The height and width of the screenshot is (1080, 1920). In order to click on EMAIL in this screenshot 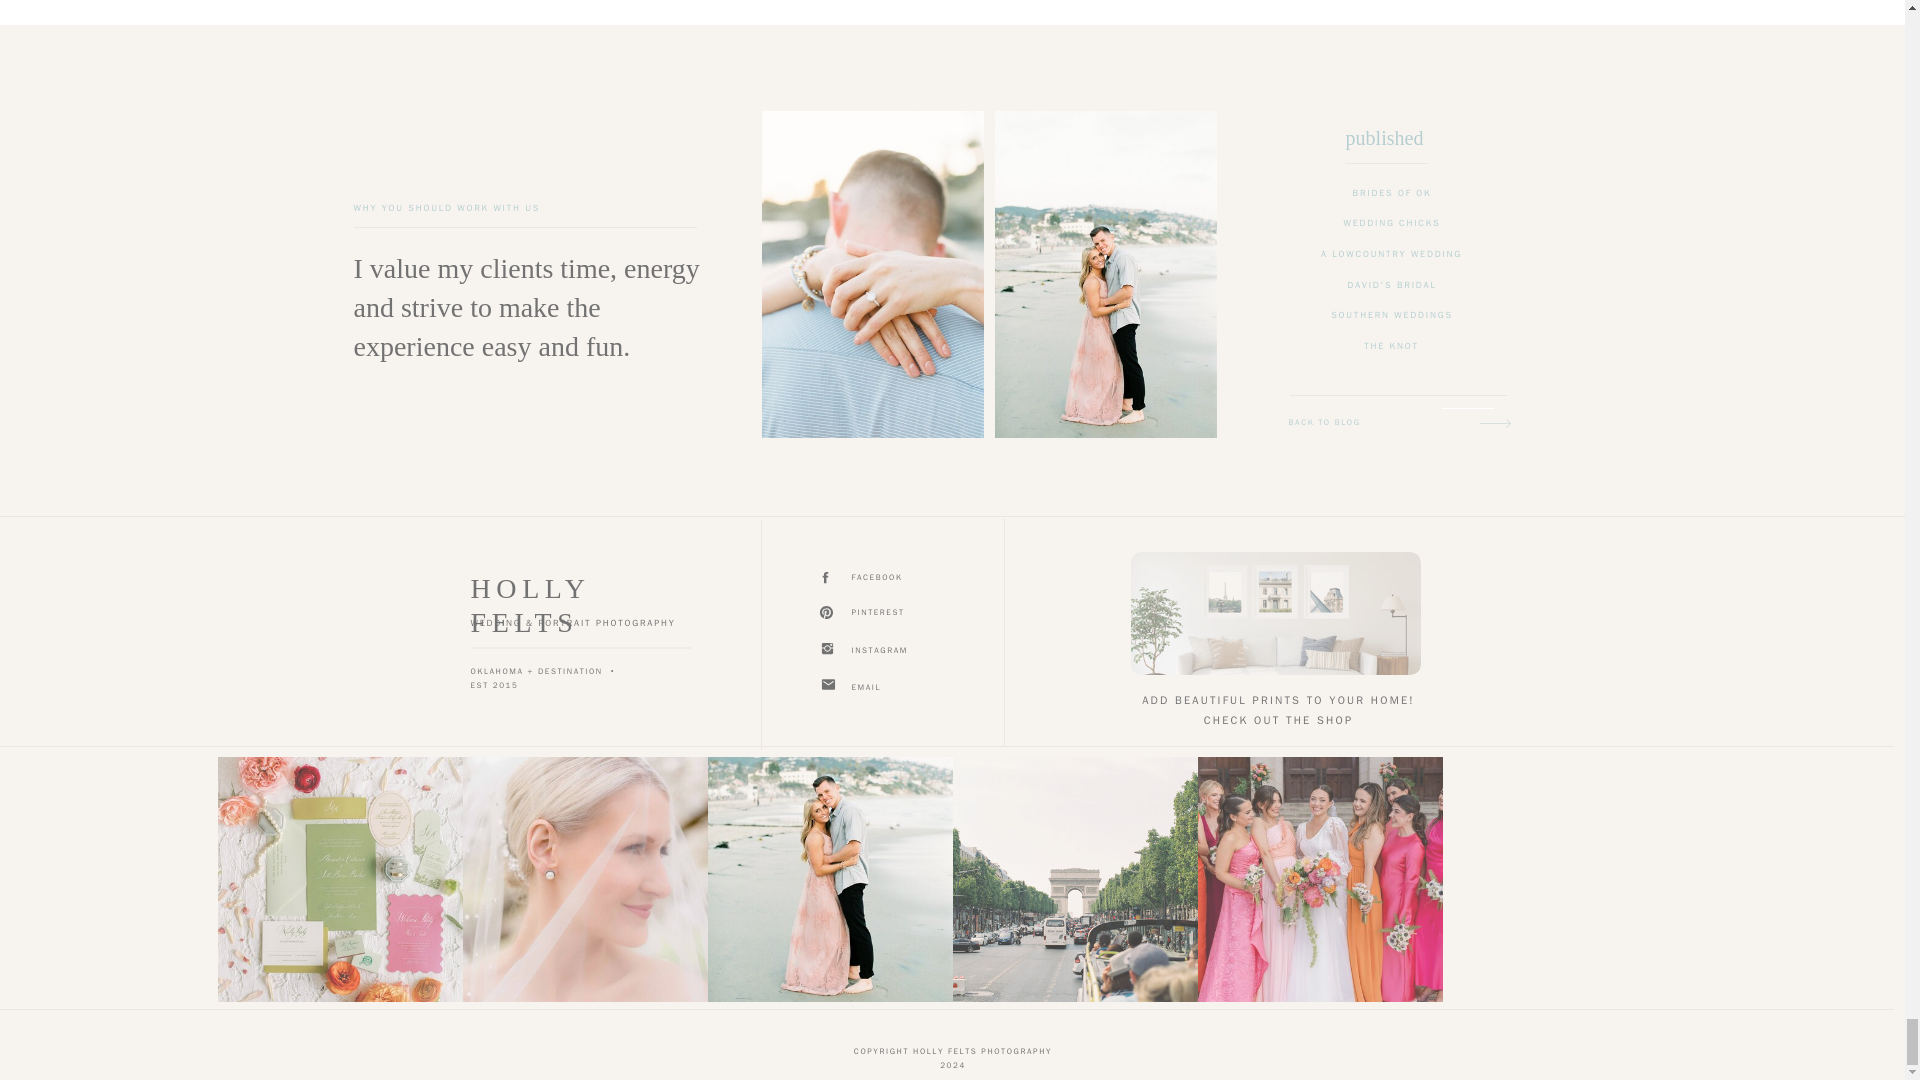, I will do `click(898, 688)`.